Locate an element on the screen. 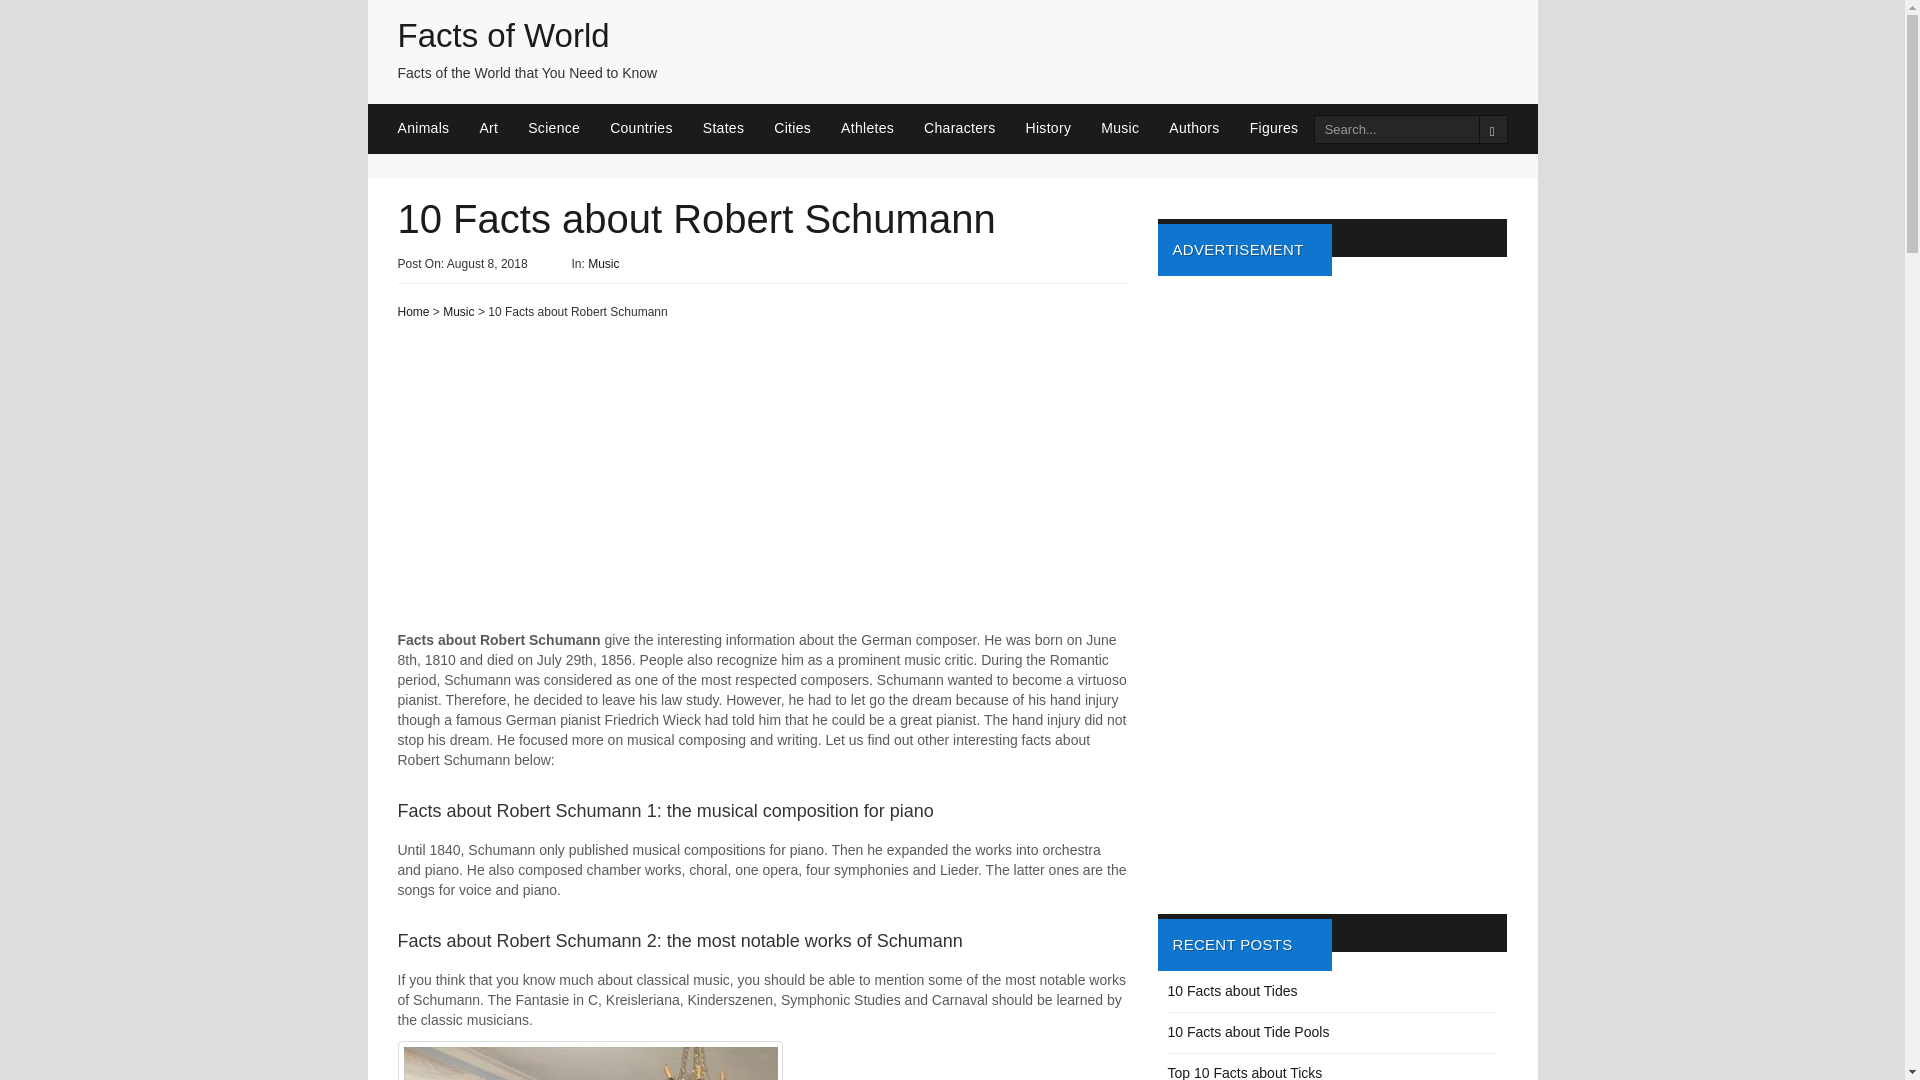 Image resolution: width=1920 pixels, height=1080 pixels. History is located at coordinates (1064, 128).